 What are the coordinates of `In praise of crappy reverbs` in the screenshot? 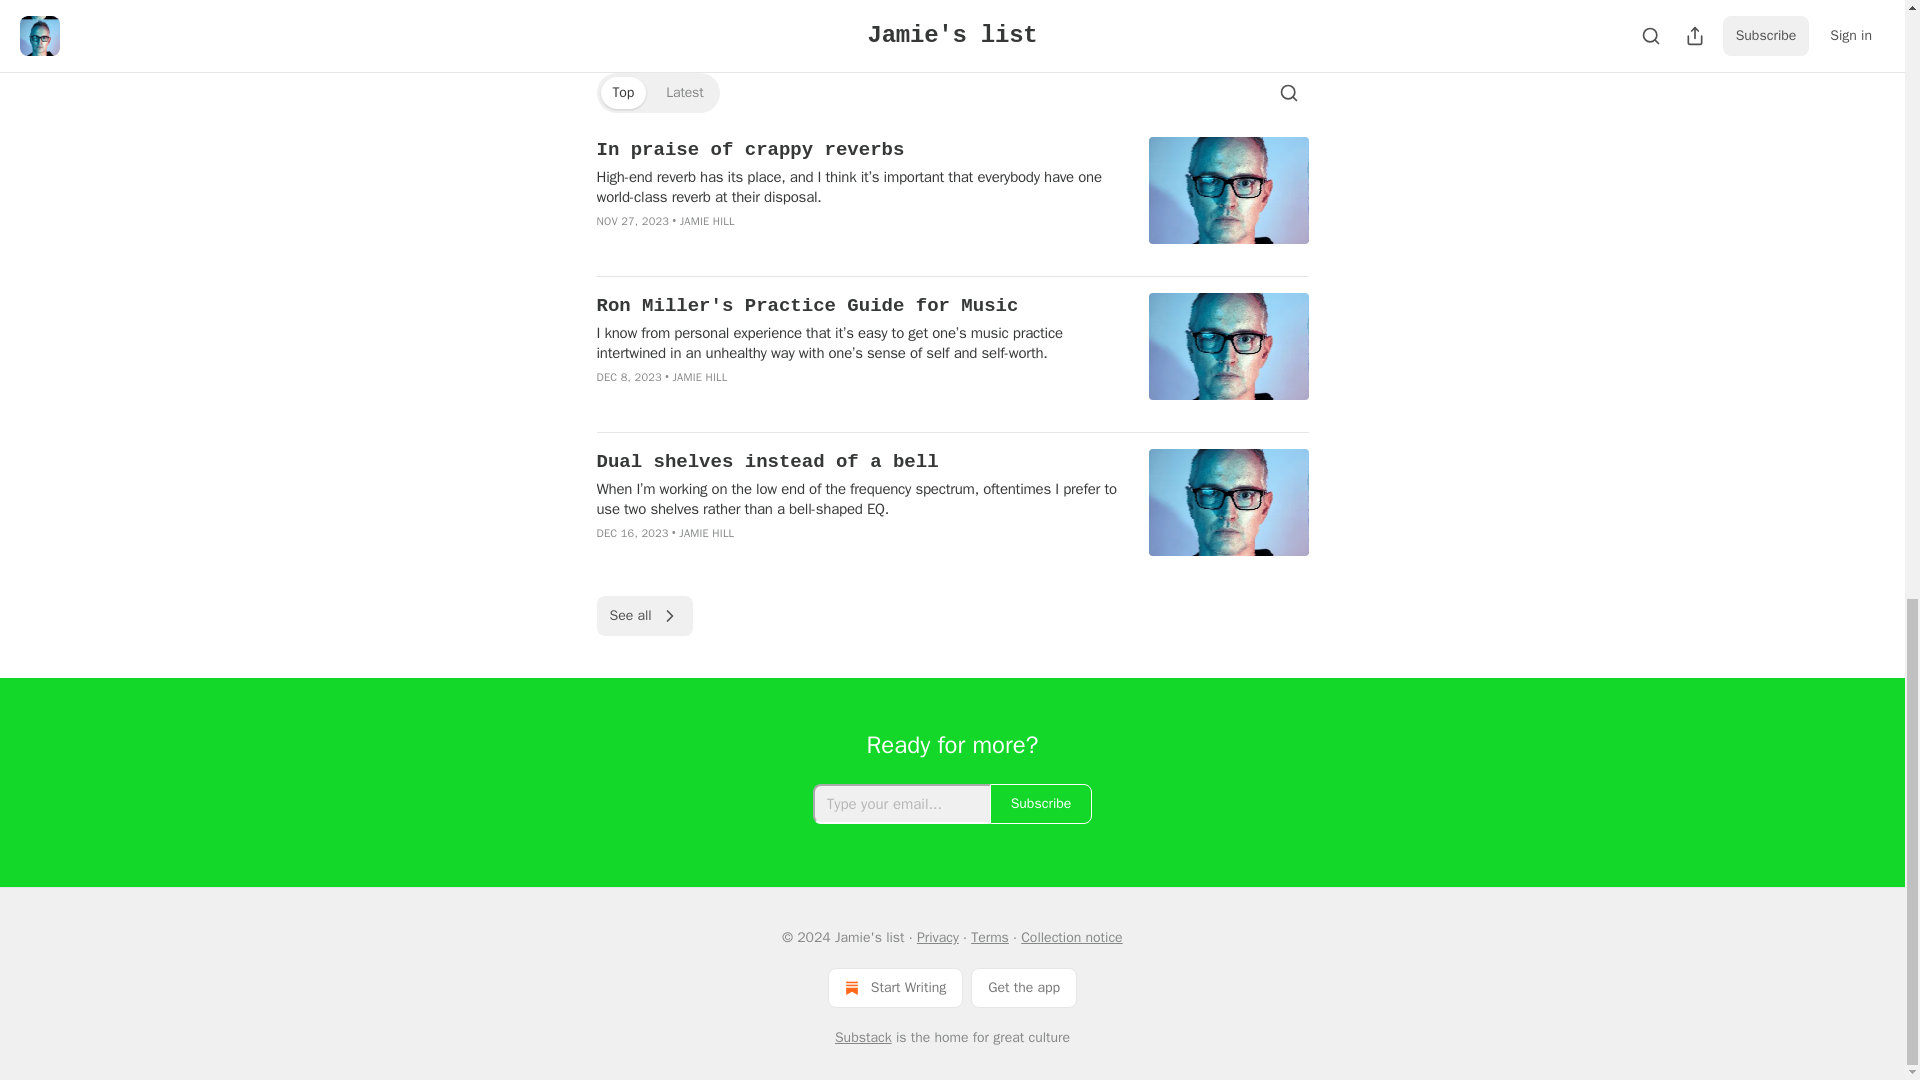 It's located at (859, 150).